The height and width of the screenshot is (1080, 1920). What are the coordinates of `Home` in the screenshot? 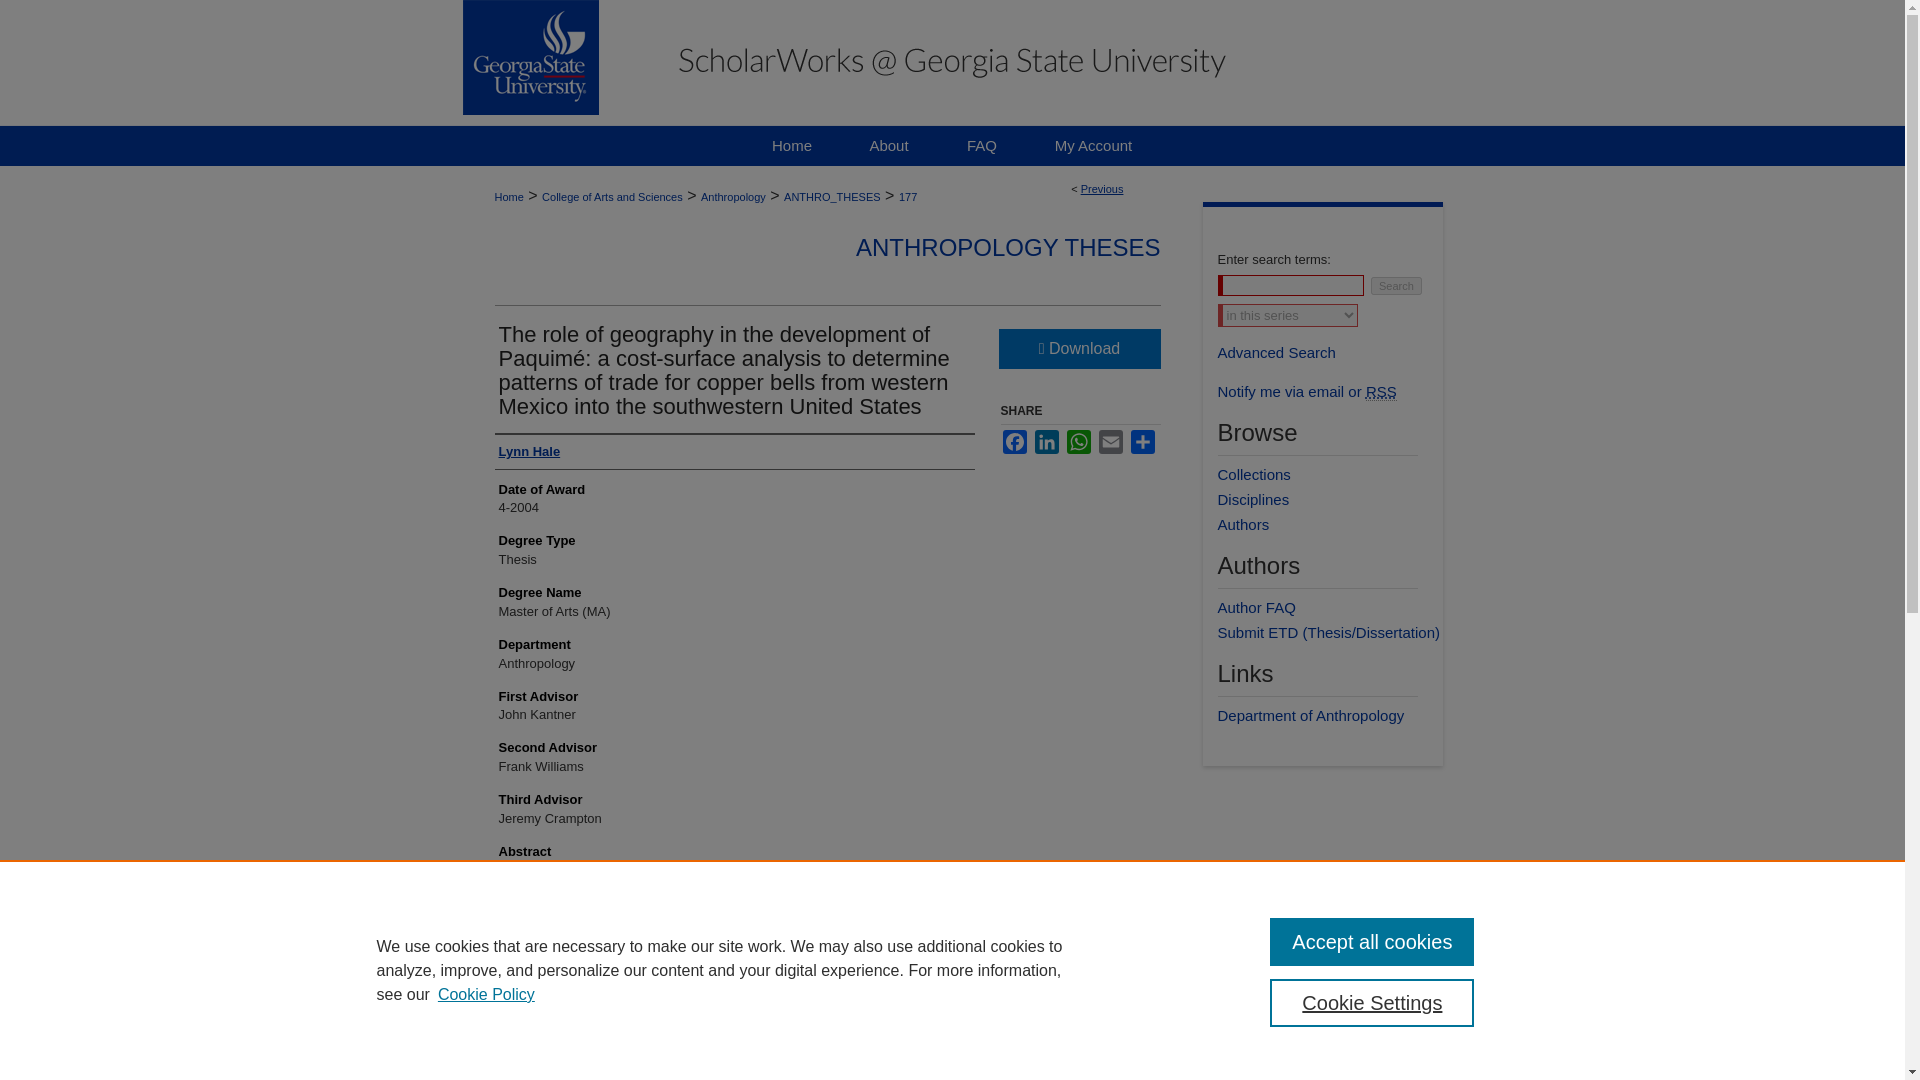 It's located at (508, 197).